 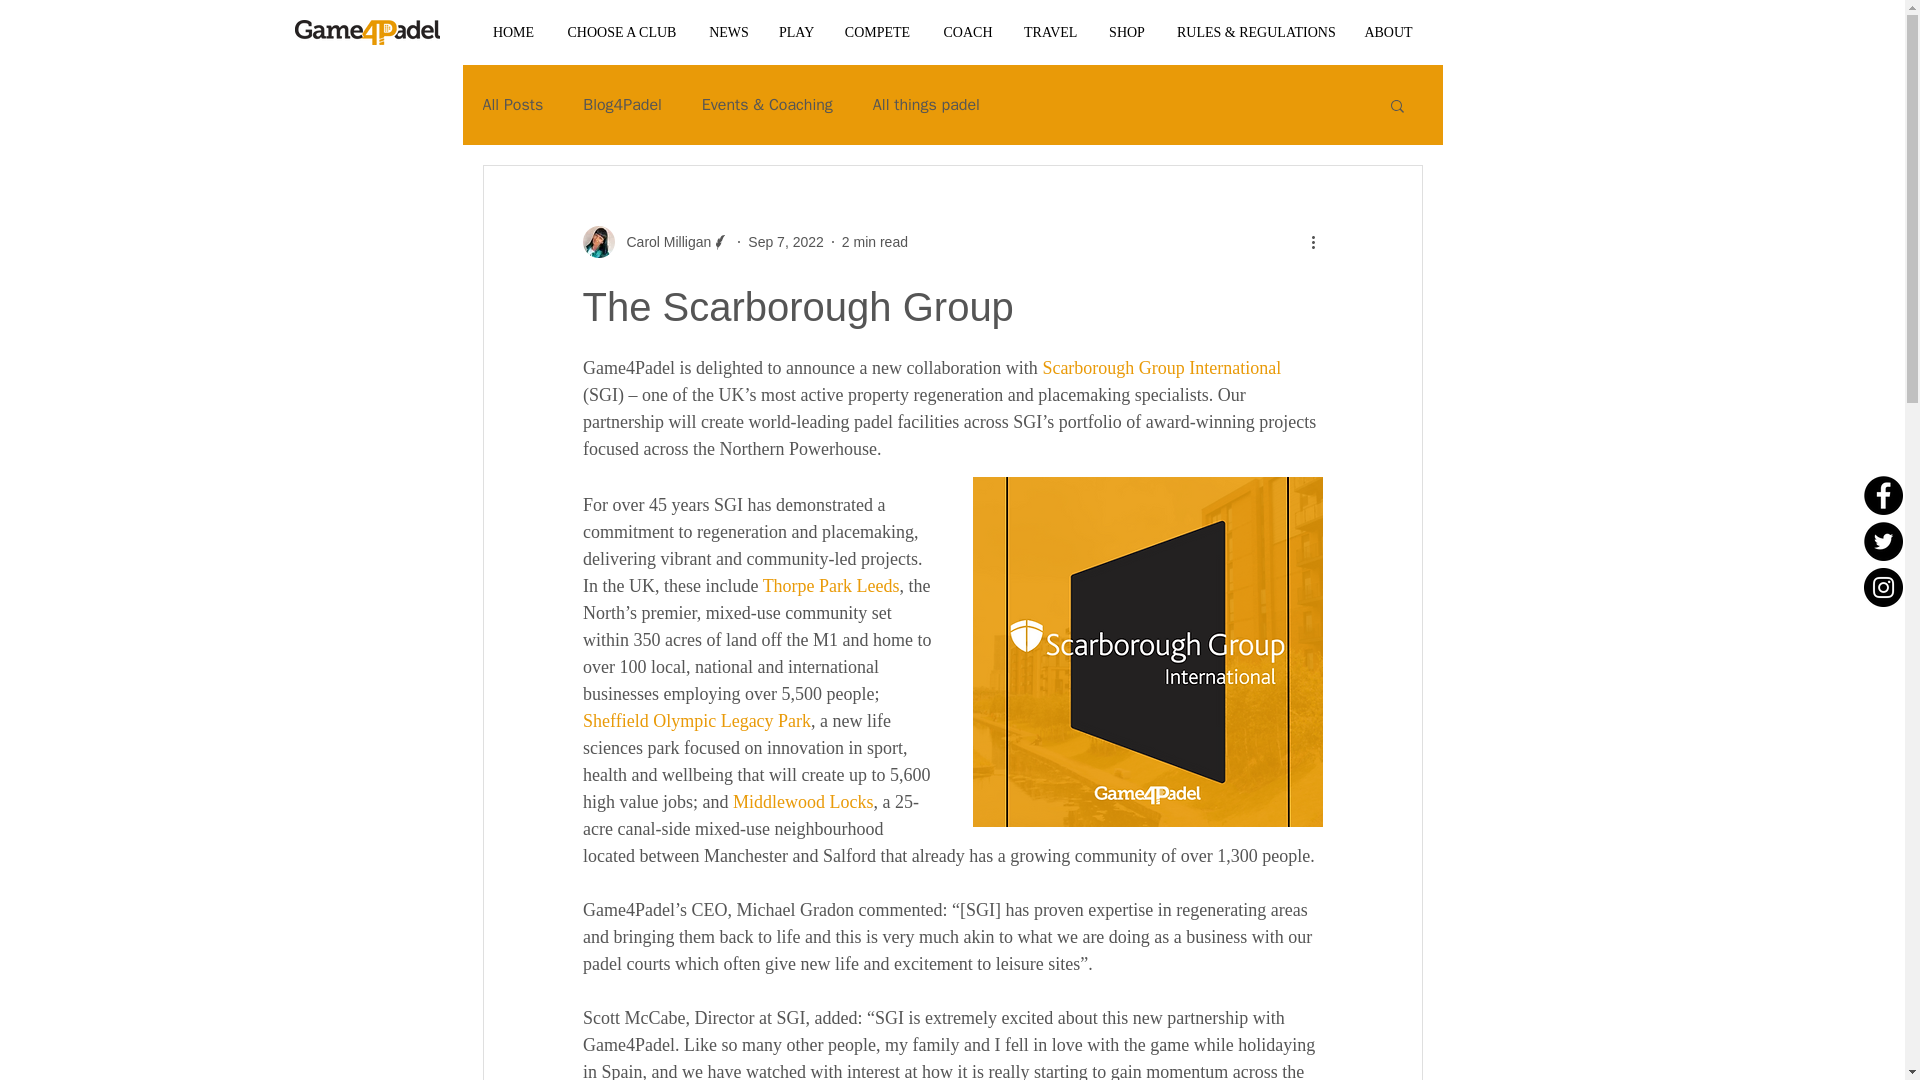 I want to click on All Posts, so click(x=512, y=104).